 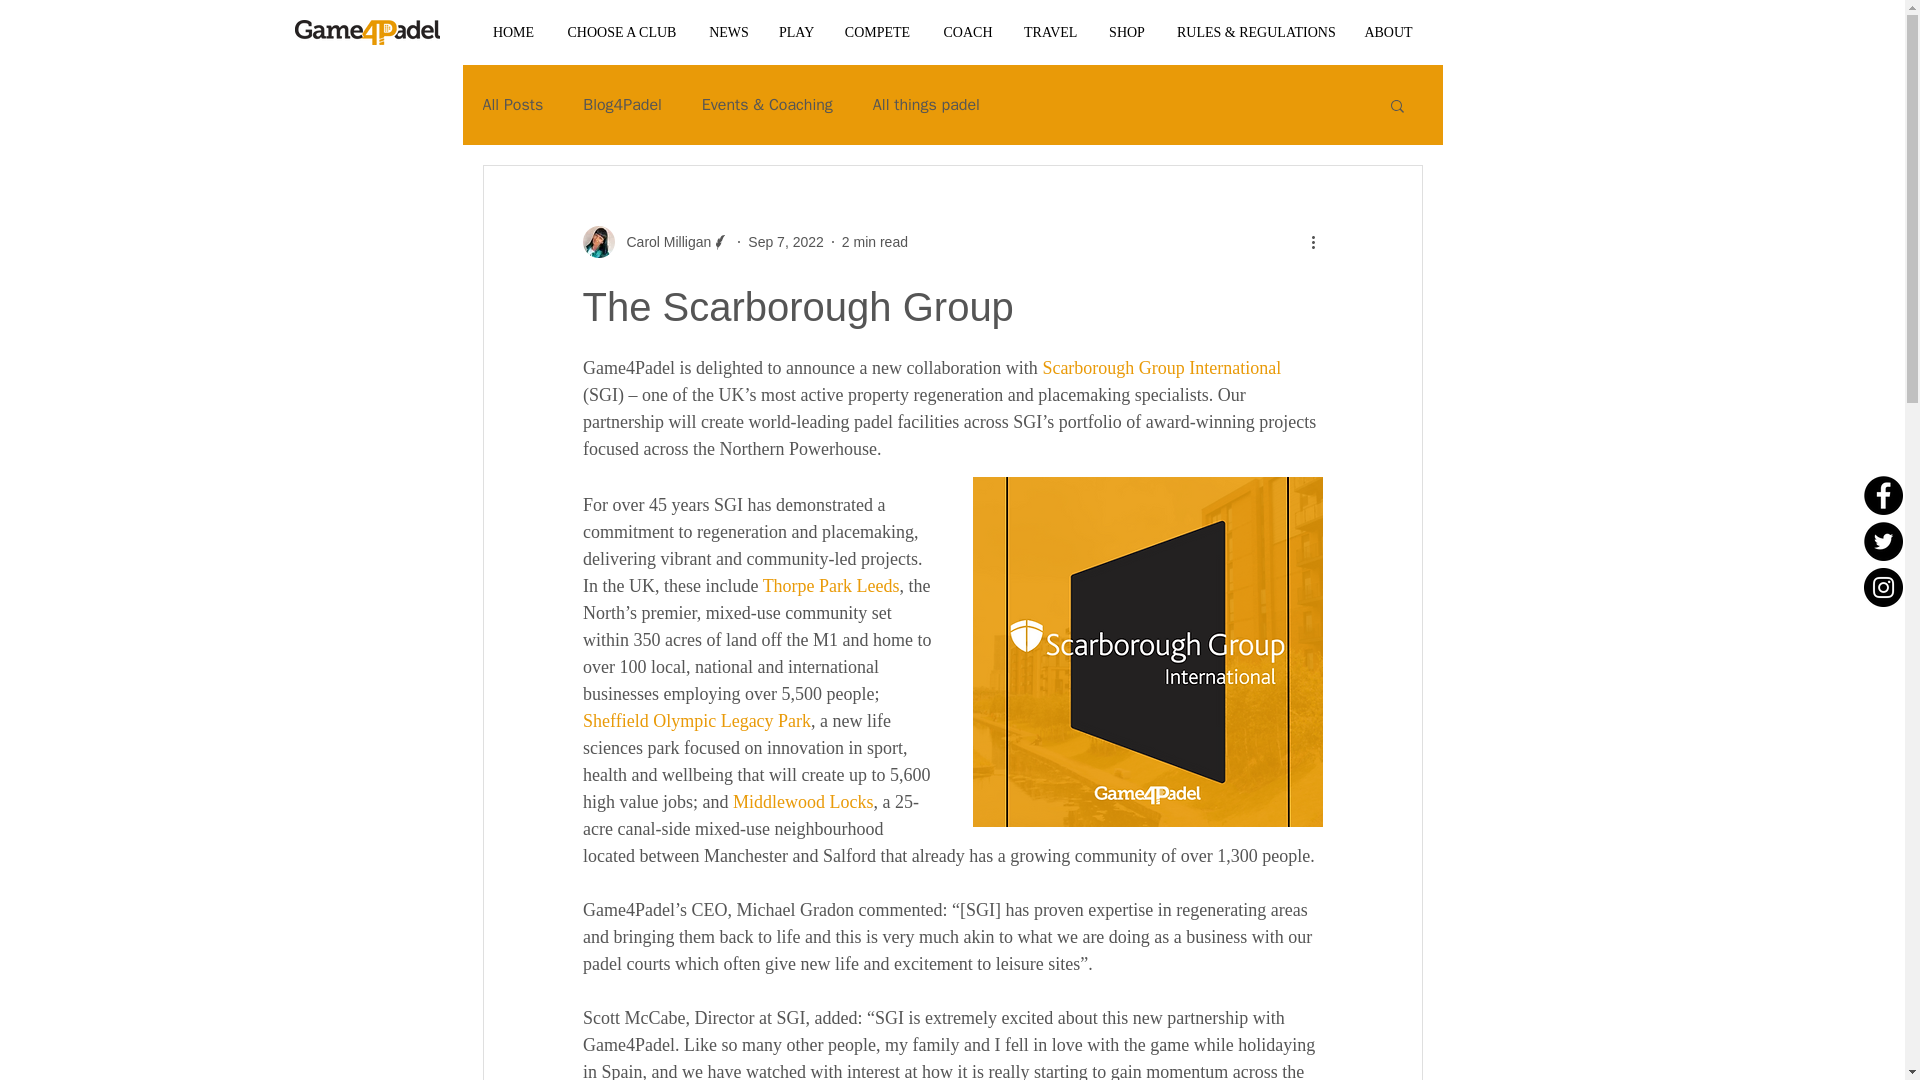 I want to click on All Posts, so click(x=512, y=104).